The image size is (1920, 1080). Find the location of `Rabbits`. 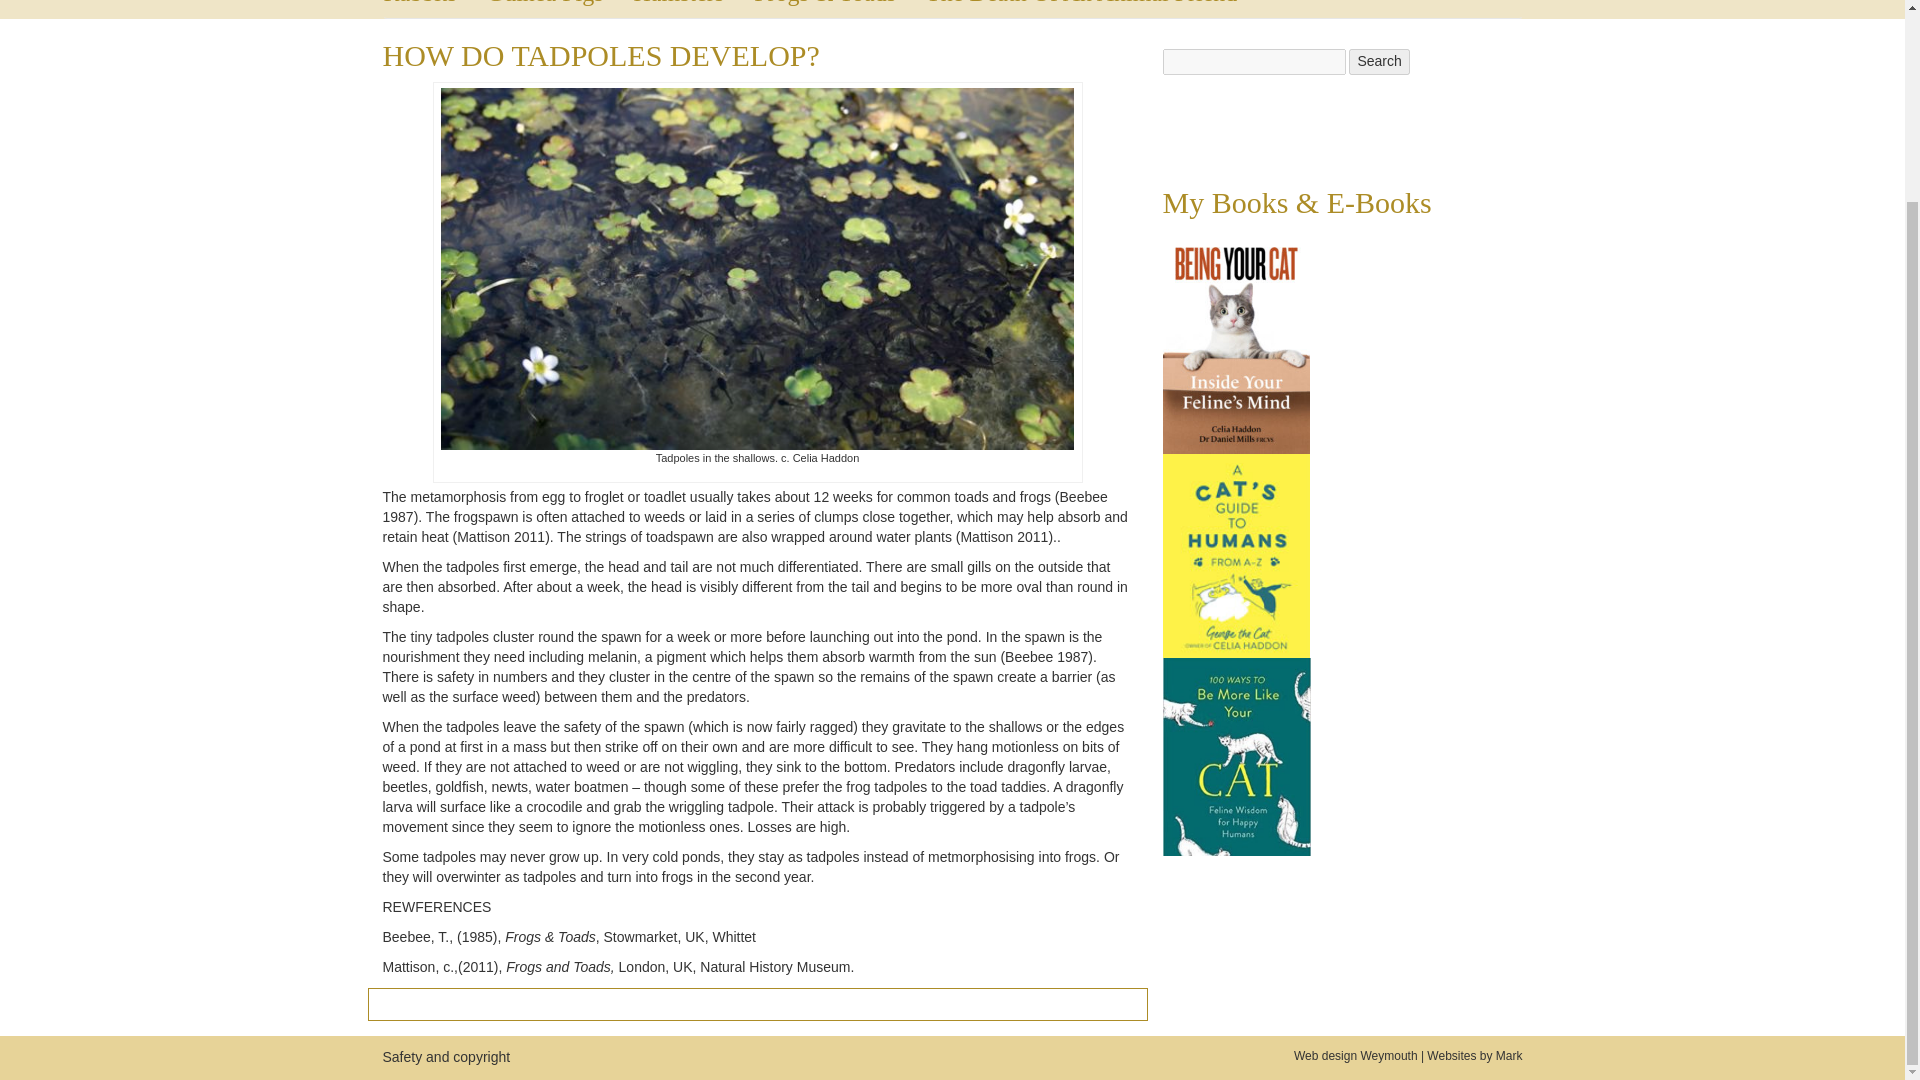

Rabbits is located at coordinates (436, 9).